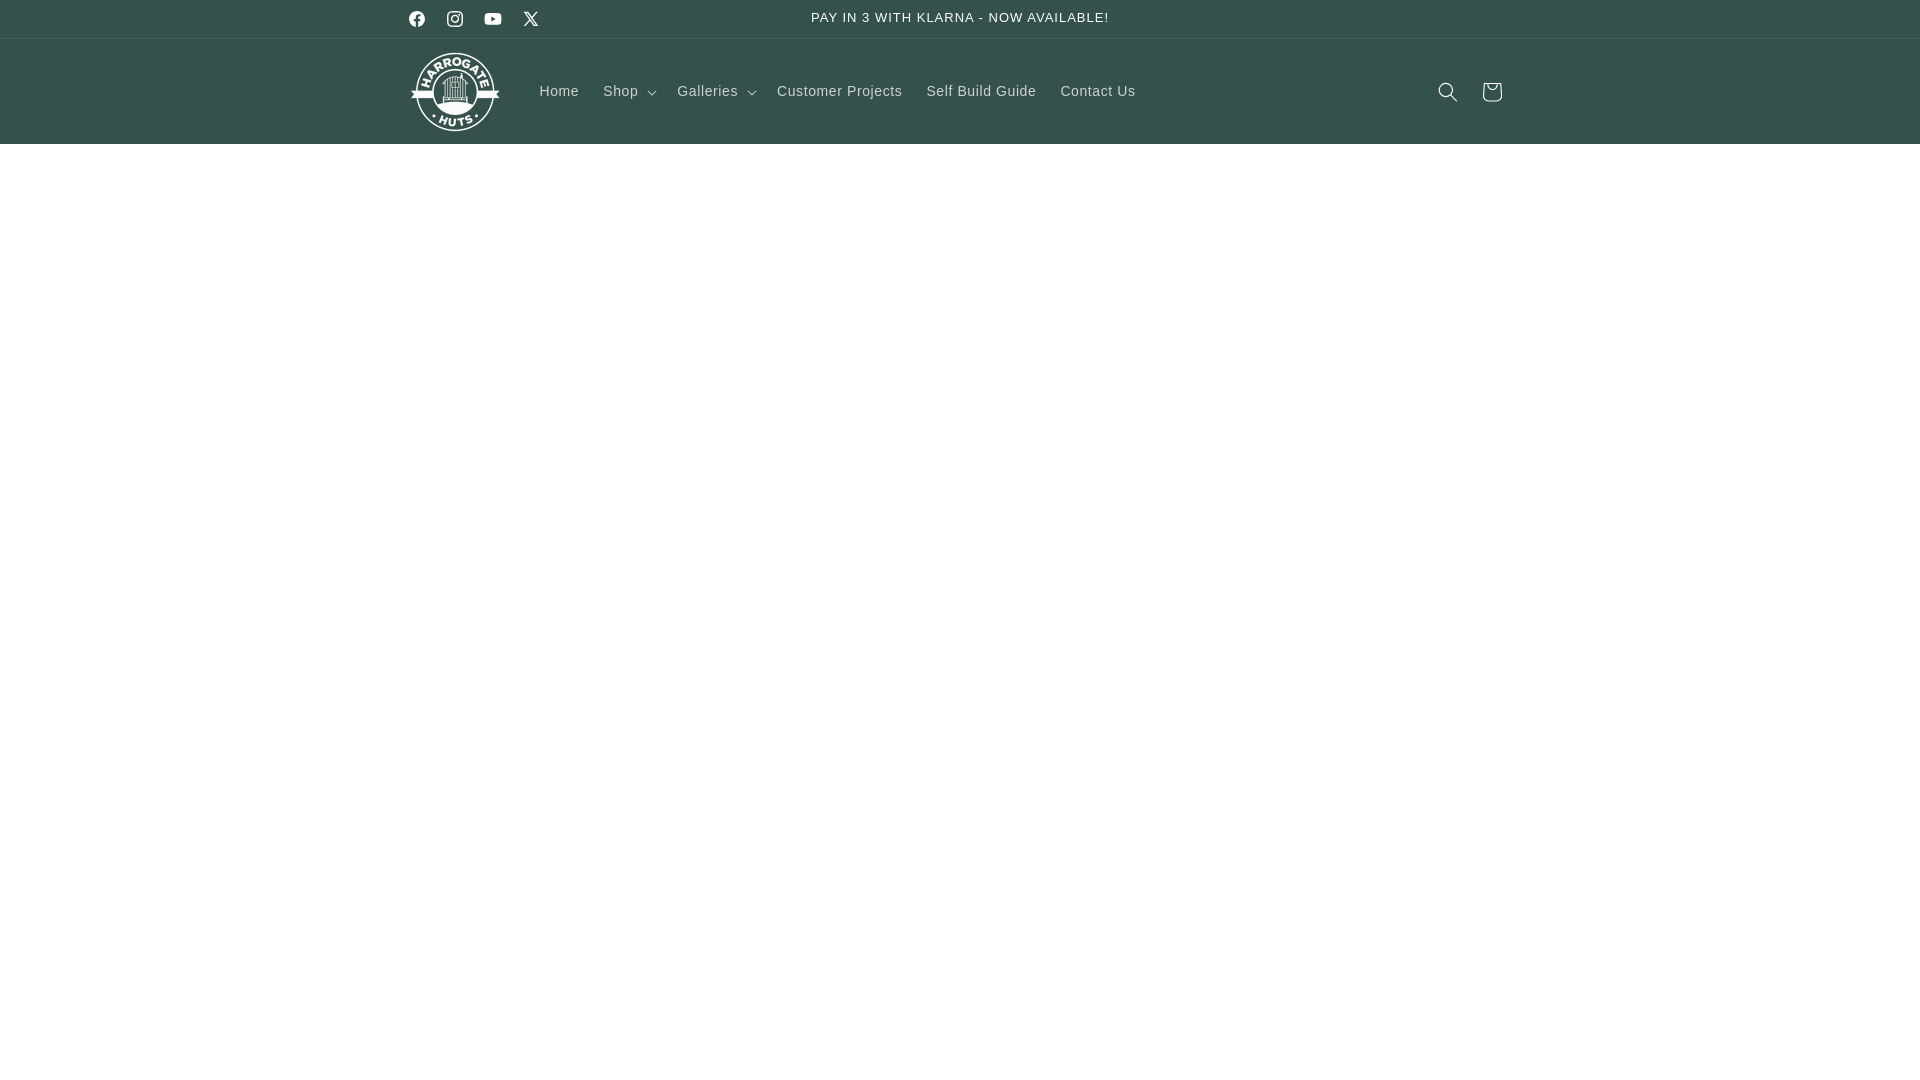 This screenshot has width=1920, height=1080. I want to click on Instagram, so click(454, 18).